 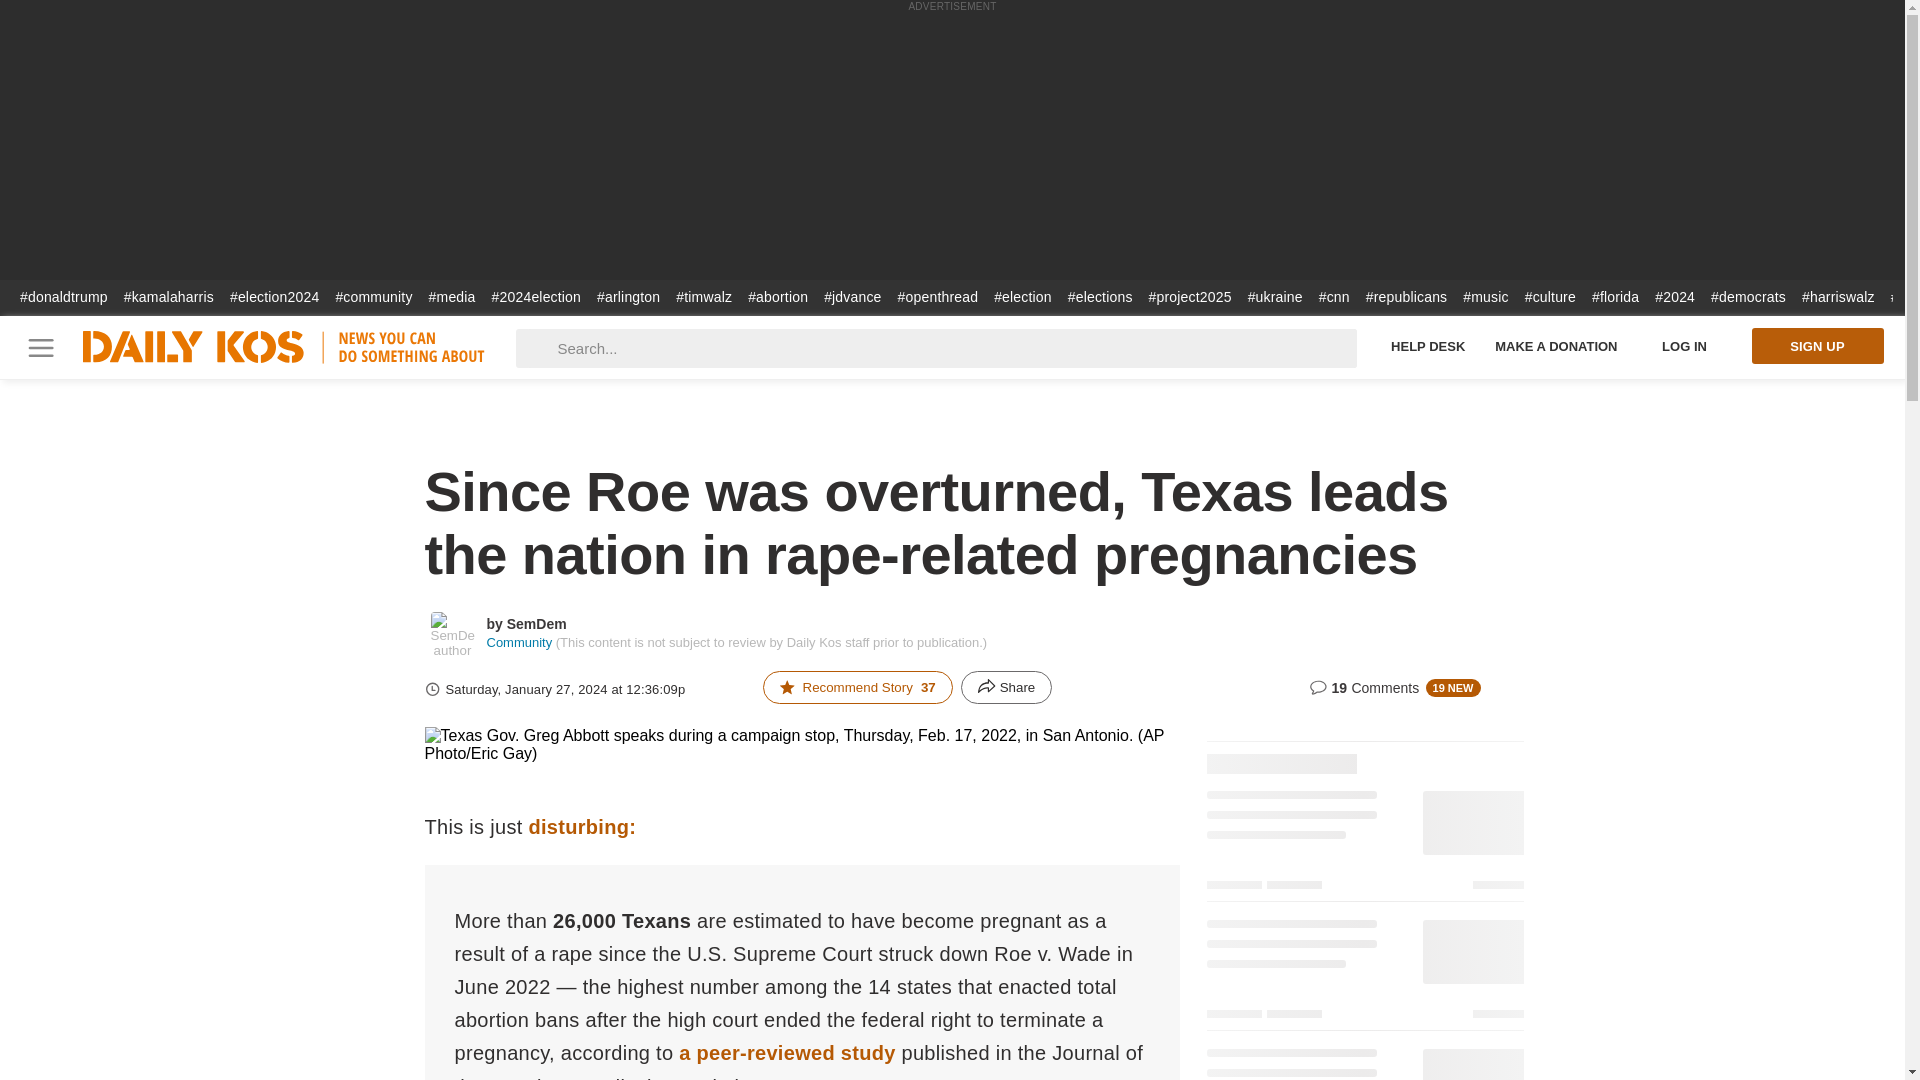 What do you see at coordinates (1364, 972) in the screenshot?
I see `Loading...` at bounding box center [1364, 972].